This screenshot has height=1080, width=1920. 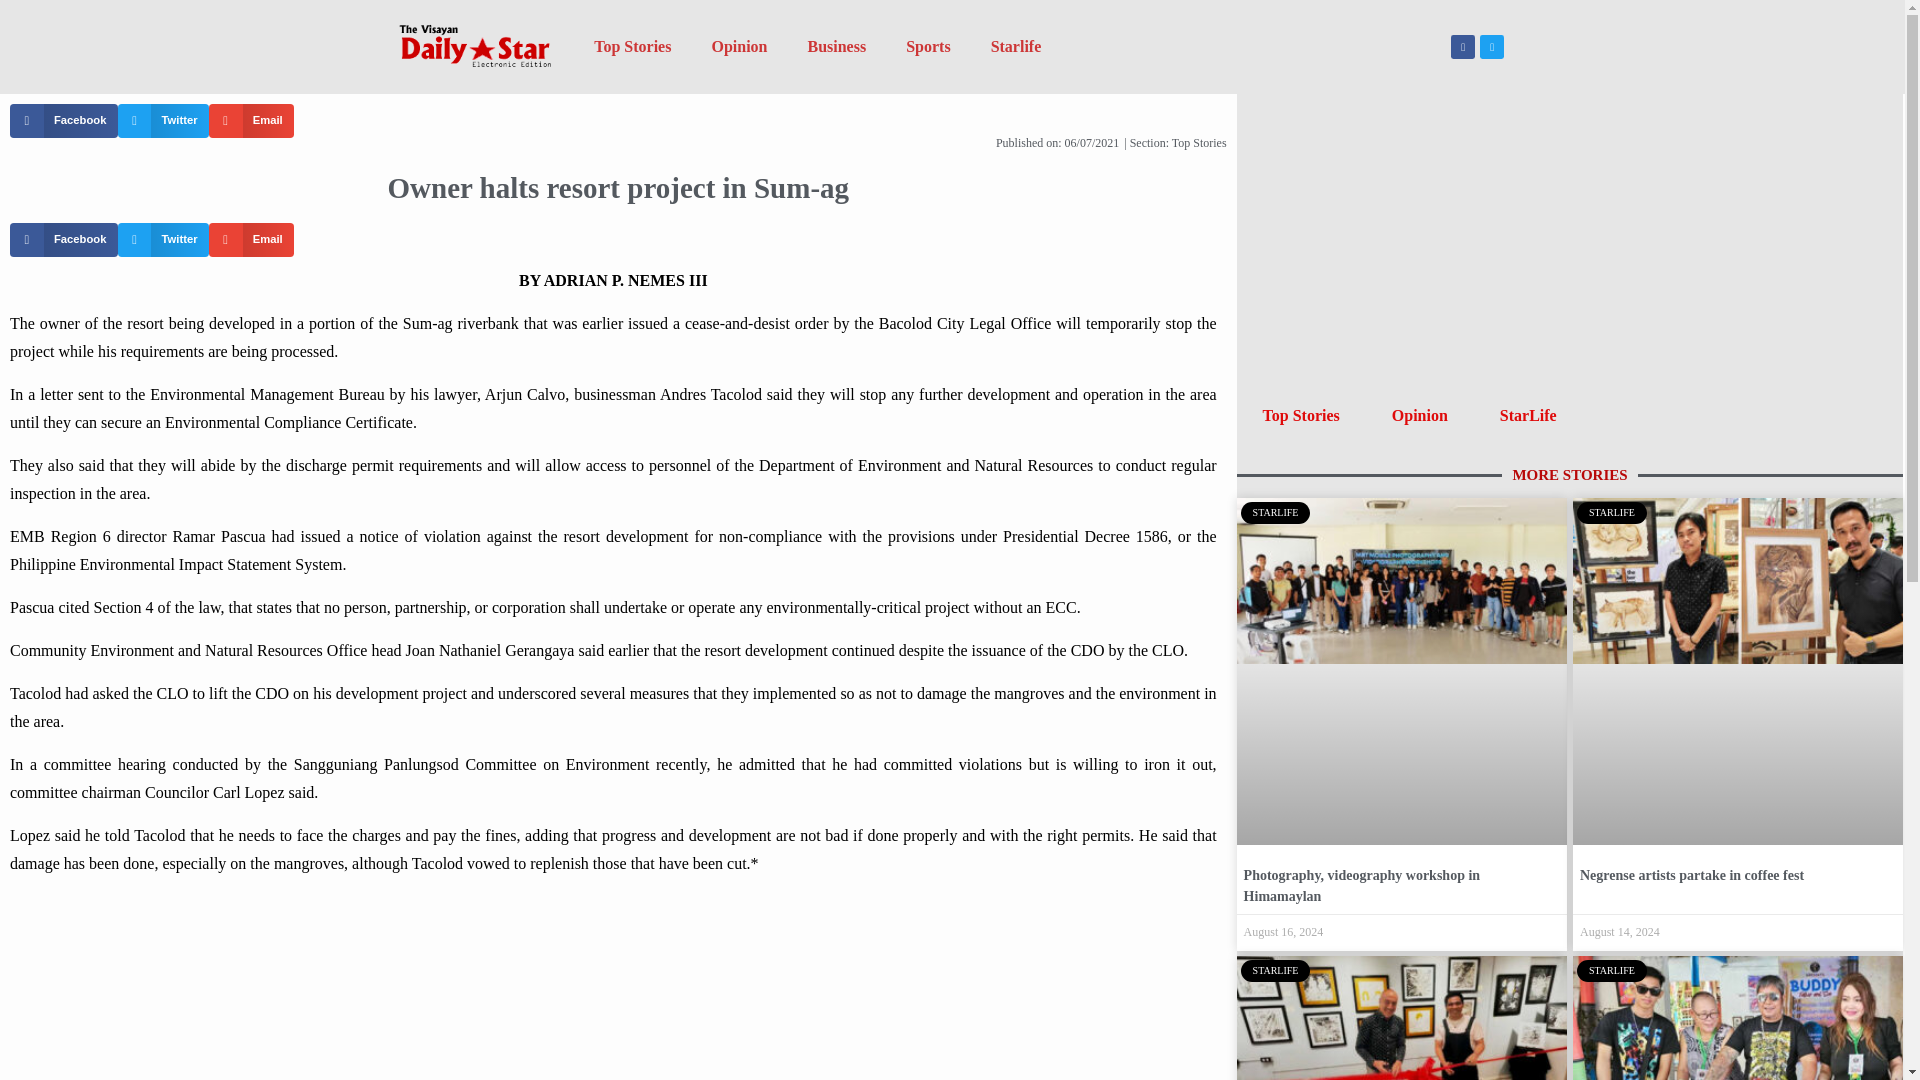 I want to click on StarLife, so click(x=1528, y=416).